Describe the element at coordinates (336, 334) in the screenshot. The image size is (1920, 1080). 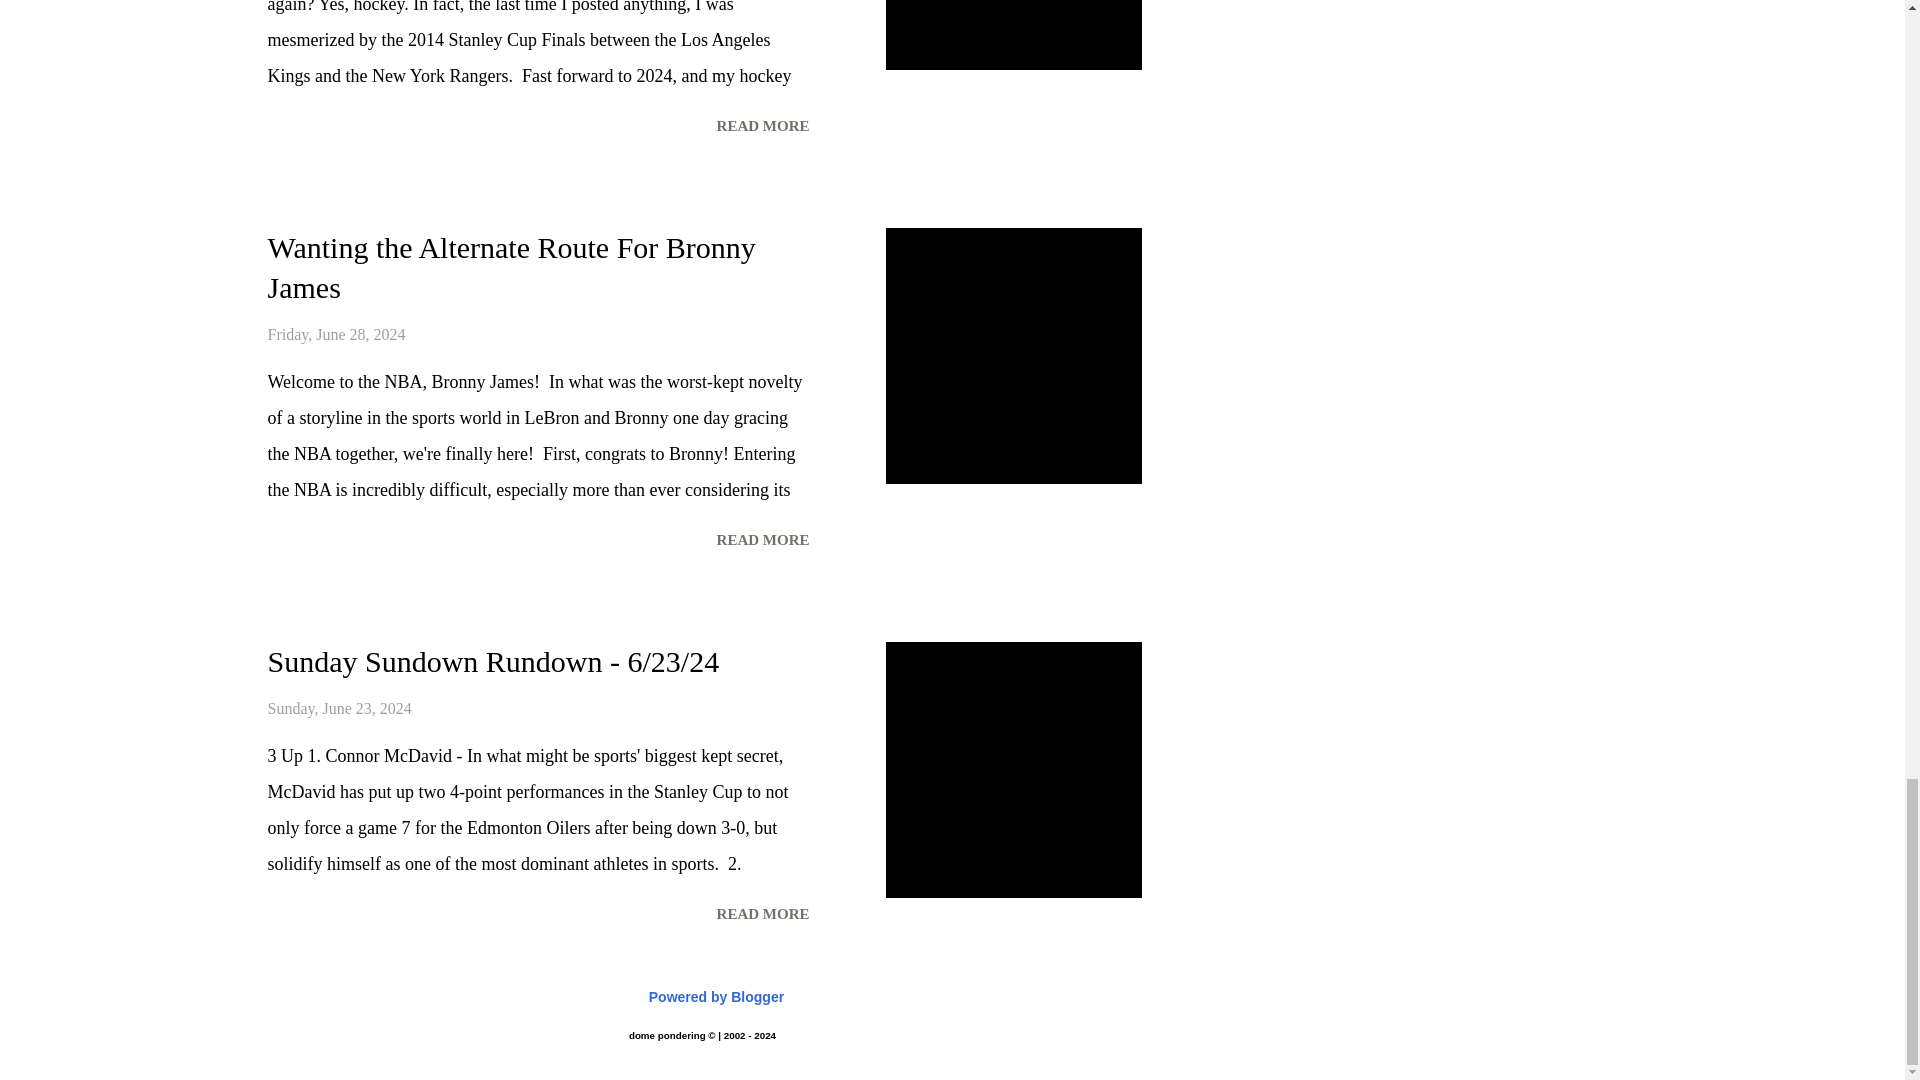
I see `Friday, June 28, 2024` at that location.